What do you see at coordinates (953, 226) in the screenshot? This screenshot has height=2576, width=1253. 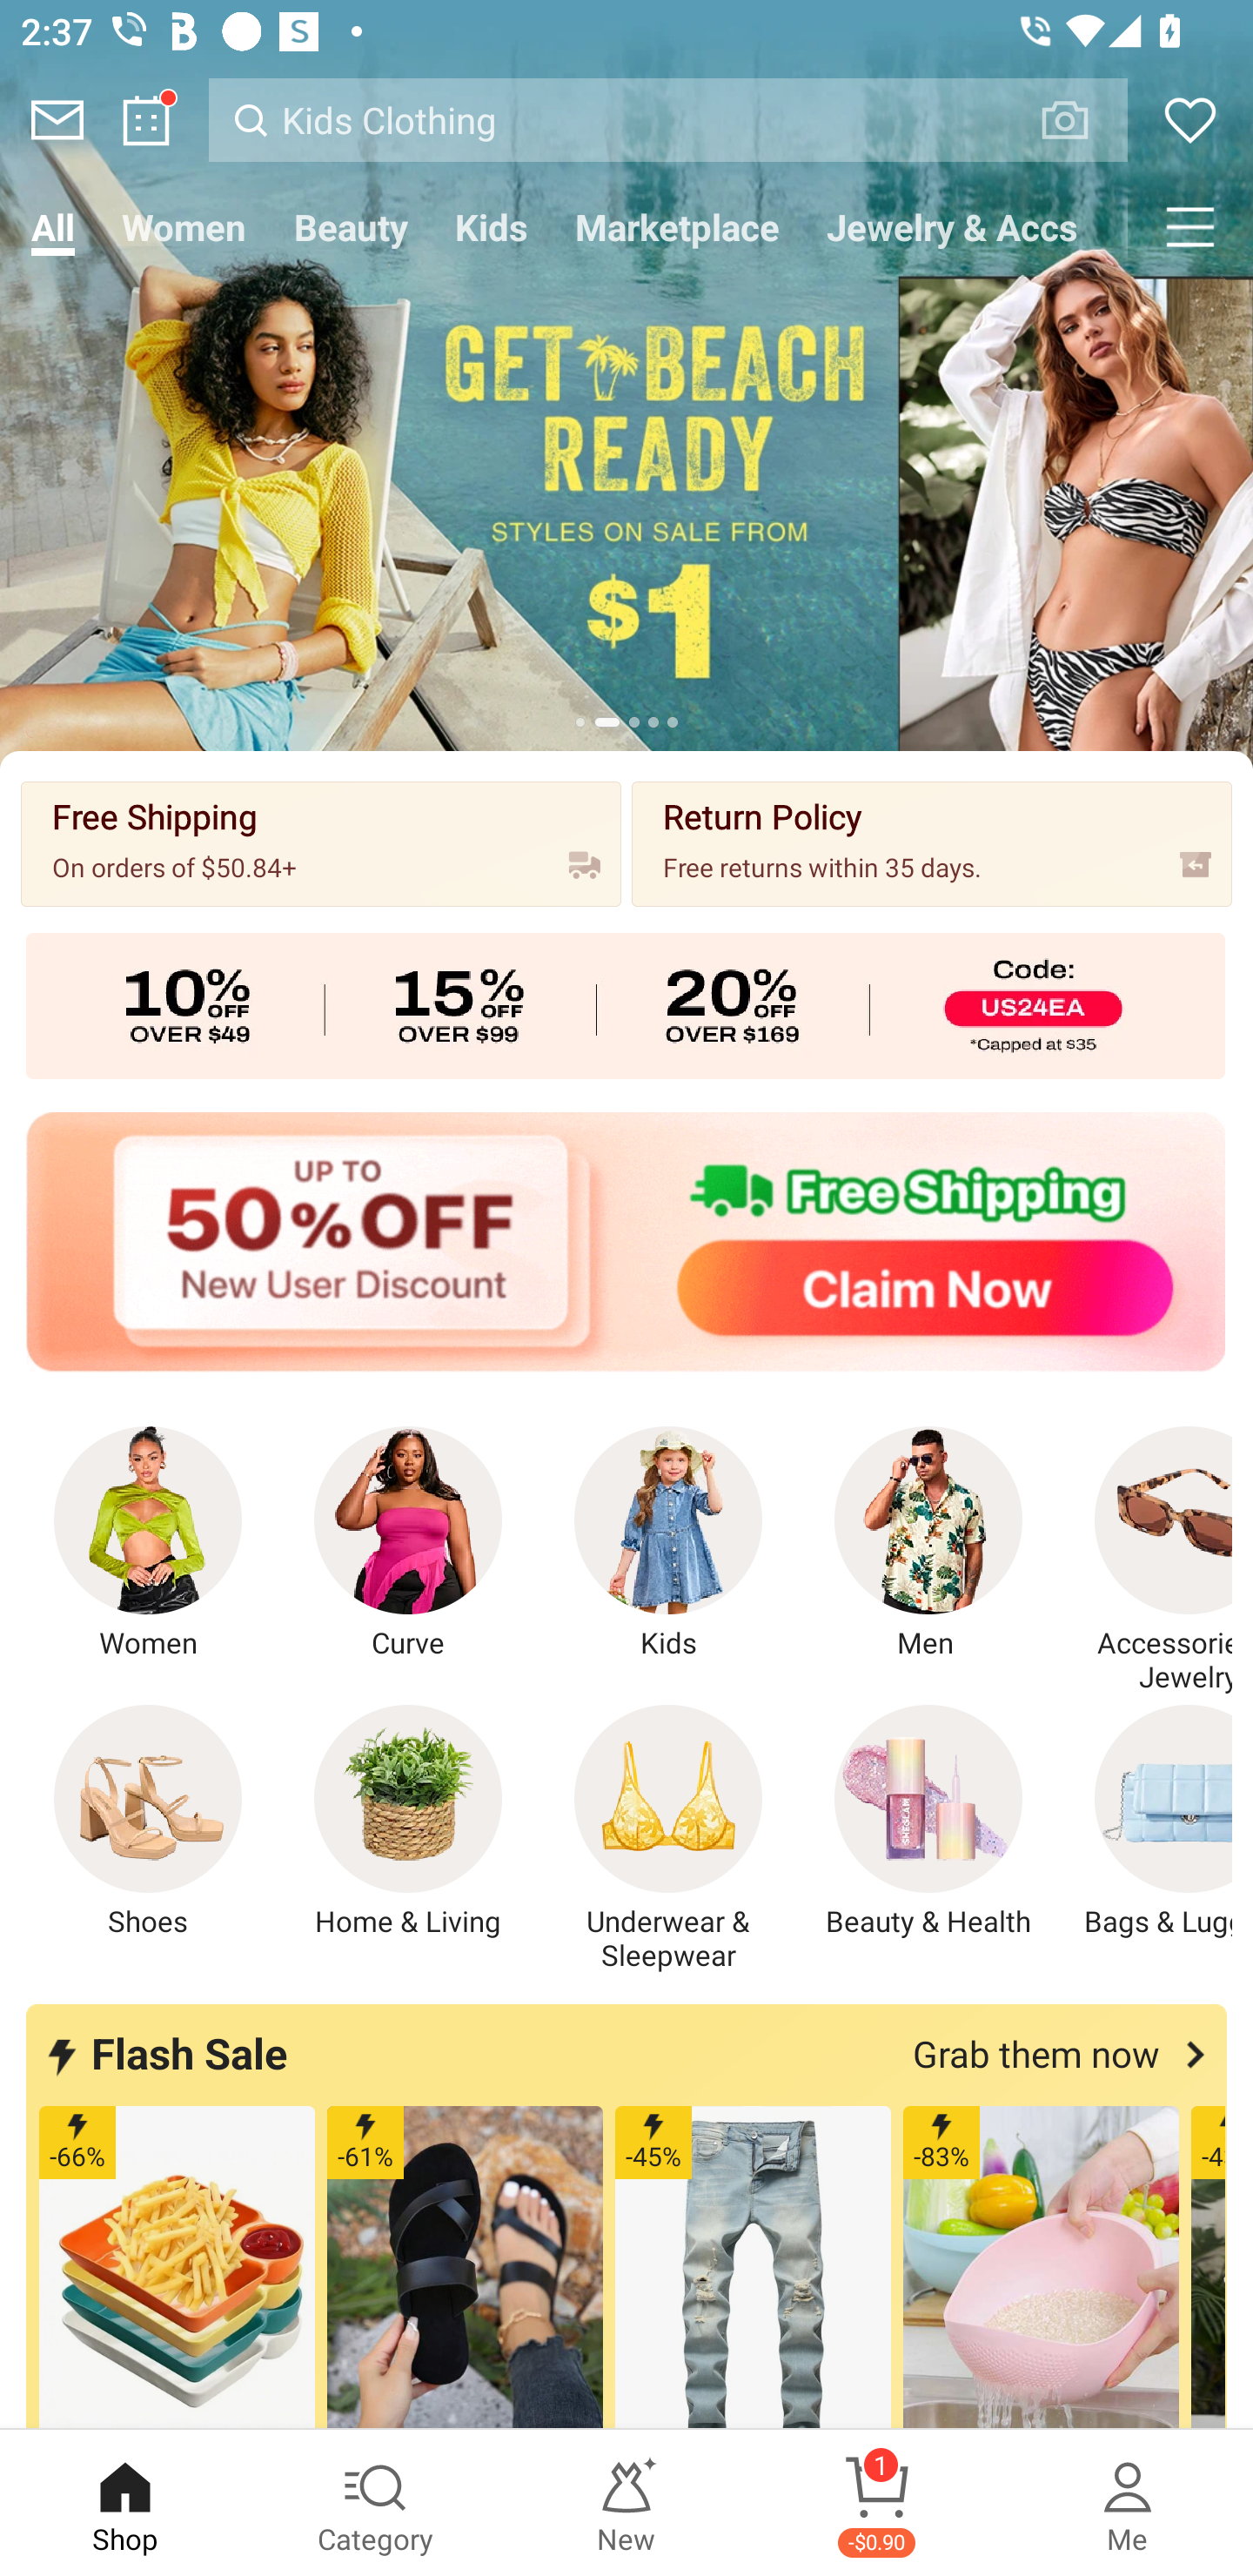 I see `Jewelry & Accs` at bounding box center [953, 226].